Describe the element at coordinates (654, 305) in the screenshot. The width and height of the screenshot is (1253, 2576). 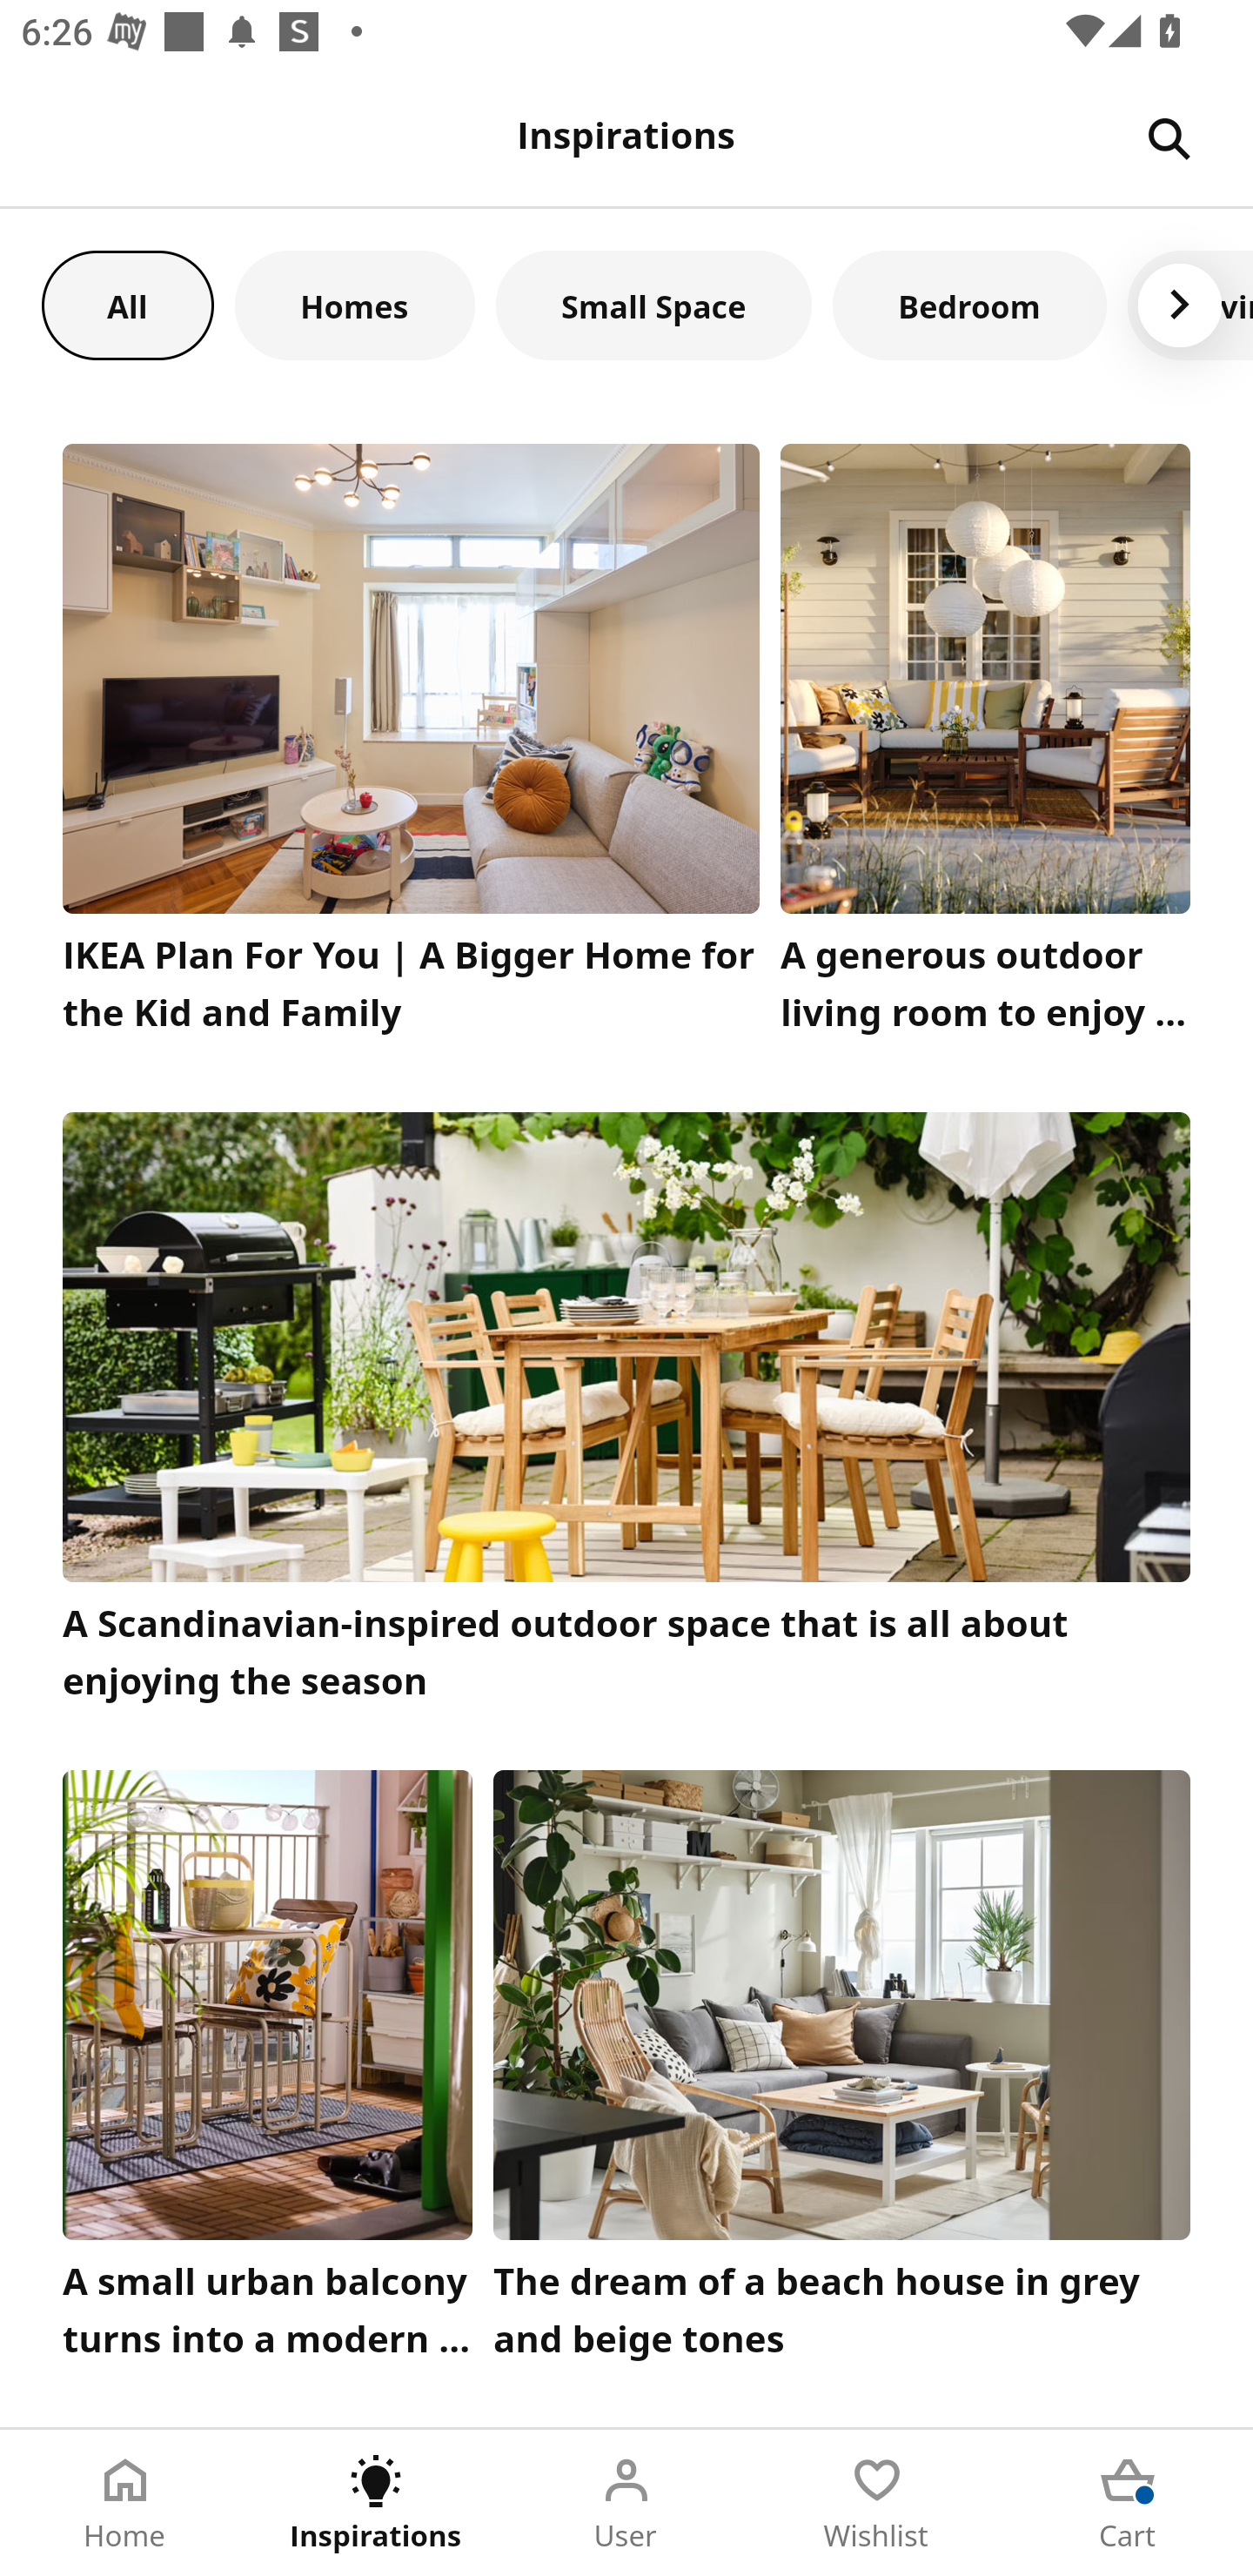
I see `Small Space` at that location.